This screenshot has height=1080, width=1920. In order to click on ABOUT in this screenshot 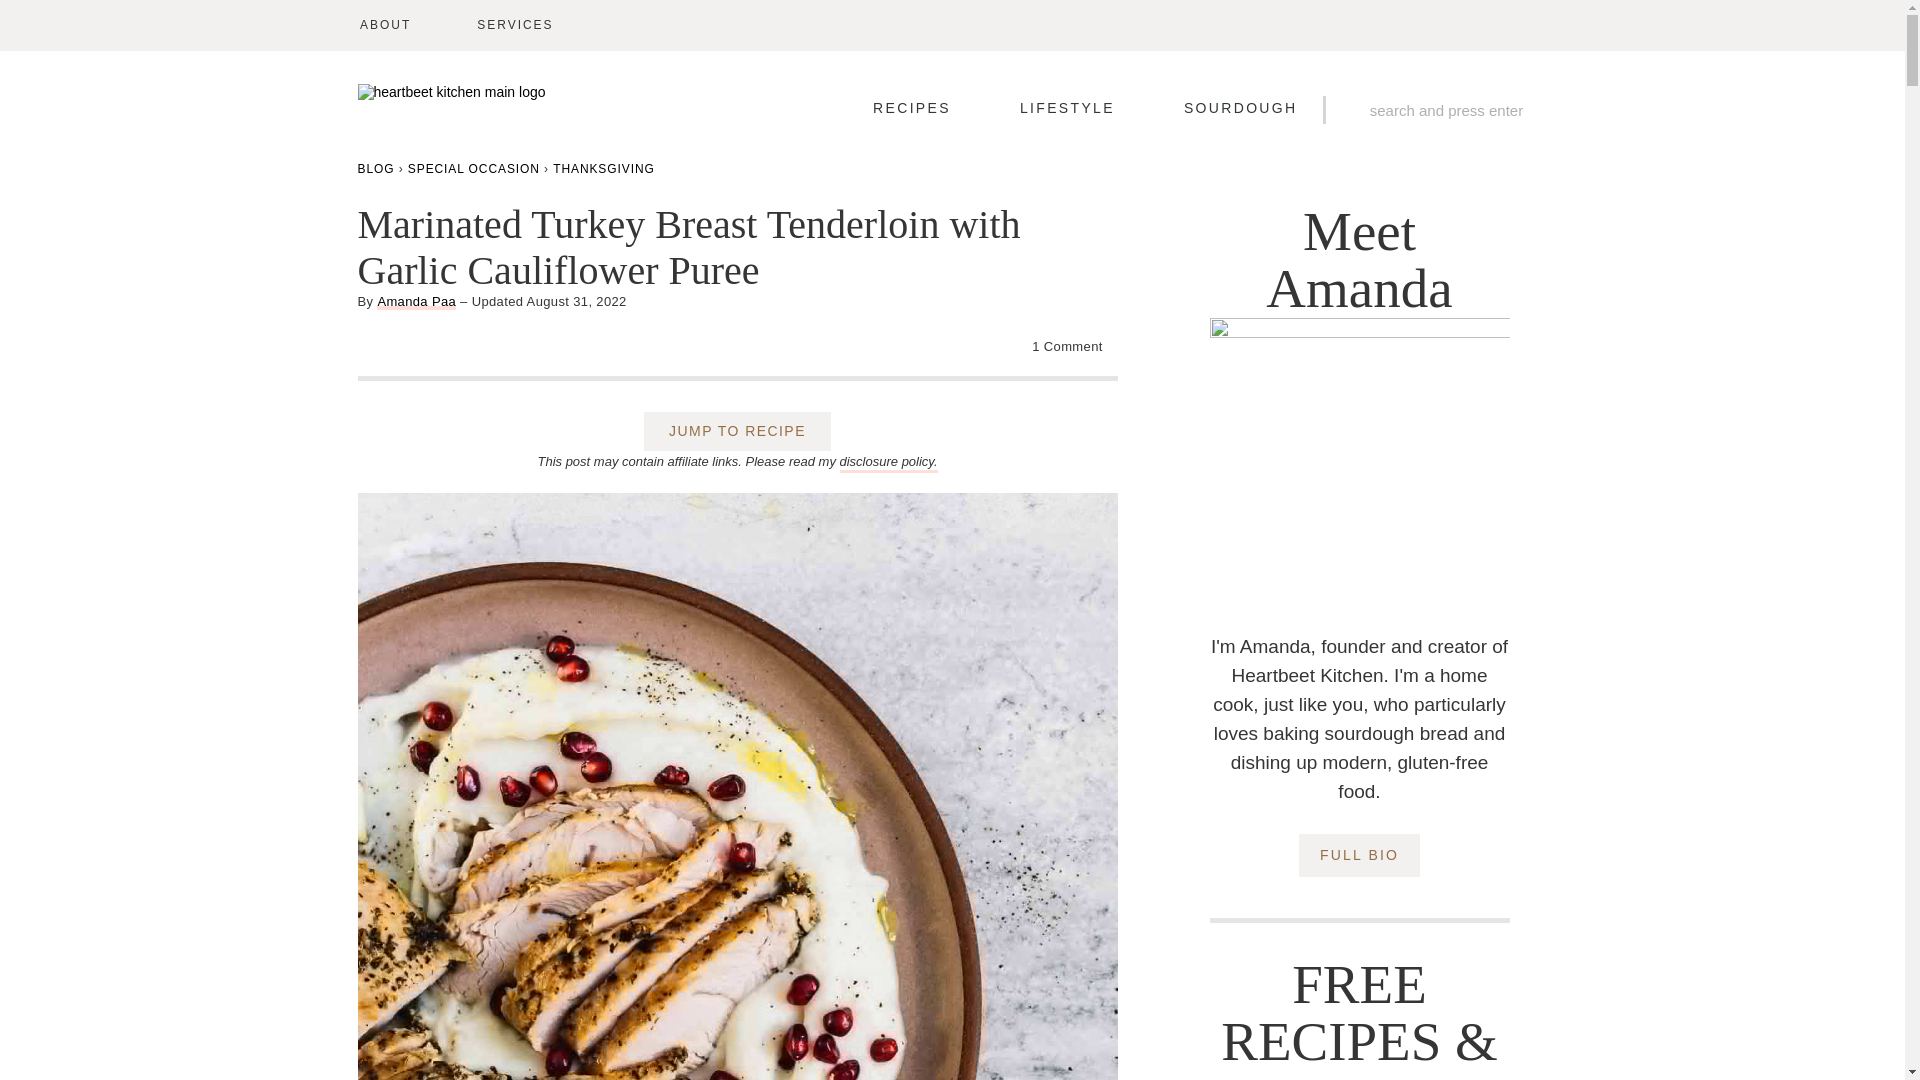, I will do `click(385, 25)`.